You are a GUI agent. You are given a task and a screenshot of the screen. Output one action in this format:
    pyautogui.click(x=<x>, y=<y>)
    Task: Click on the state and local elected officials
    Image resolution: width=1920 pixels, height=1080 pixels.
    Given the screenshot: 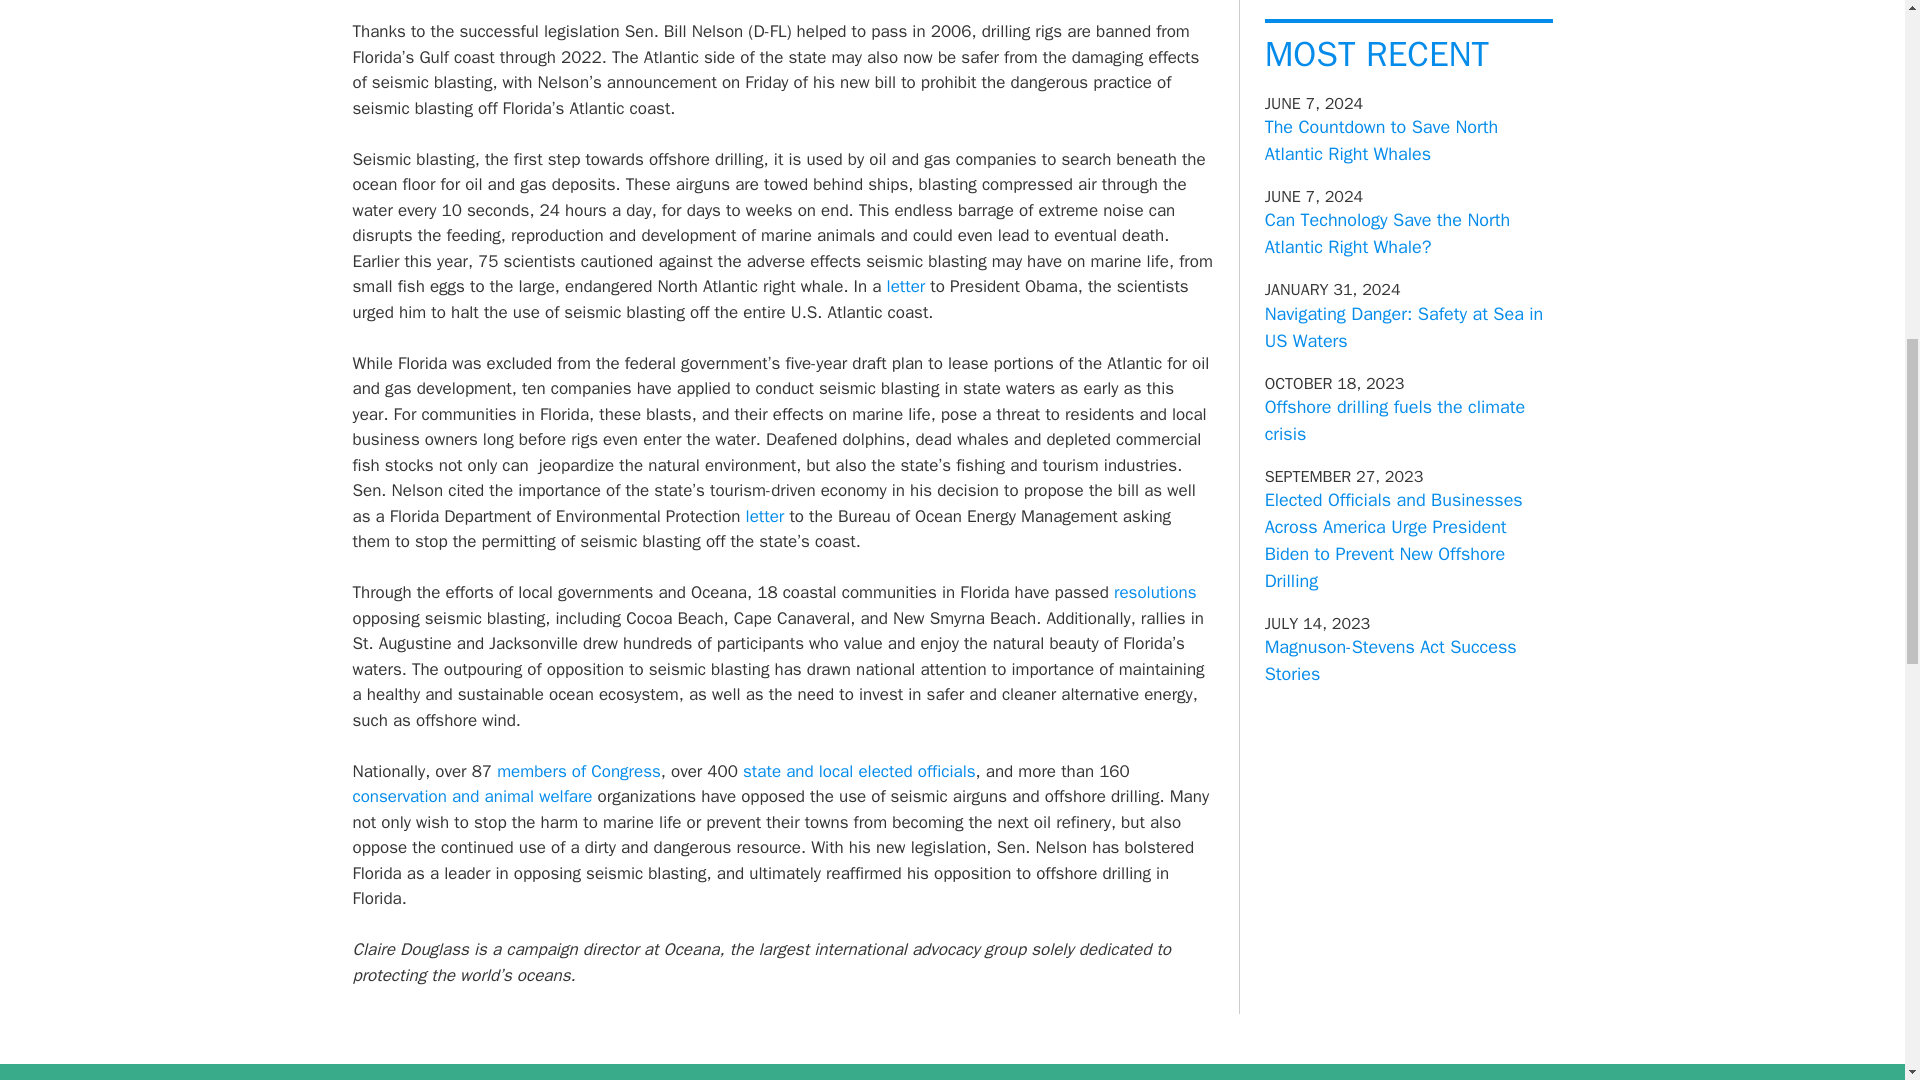 What is the action you would take?
    pyautogui.click(x=859, y=770)
    